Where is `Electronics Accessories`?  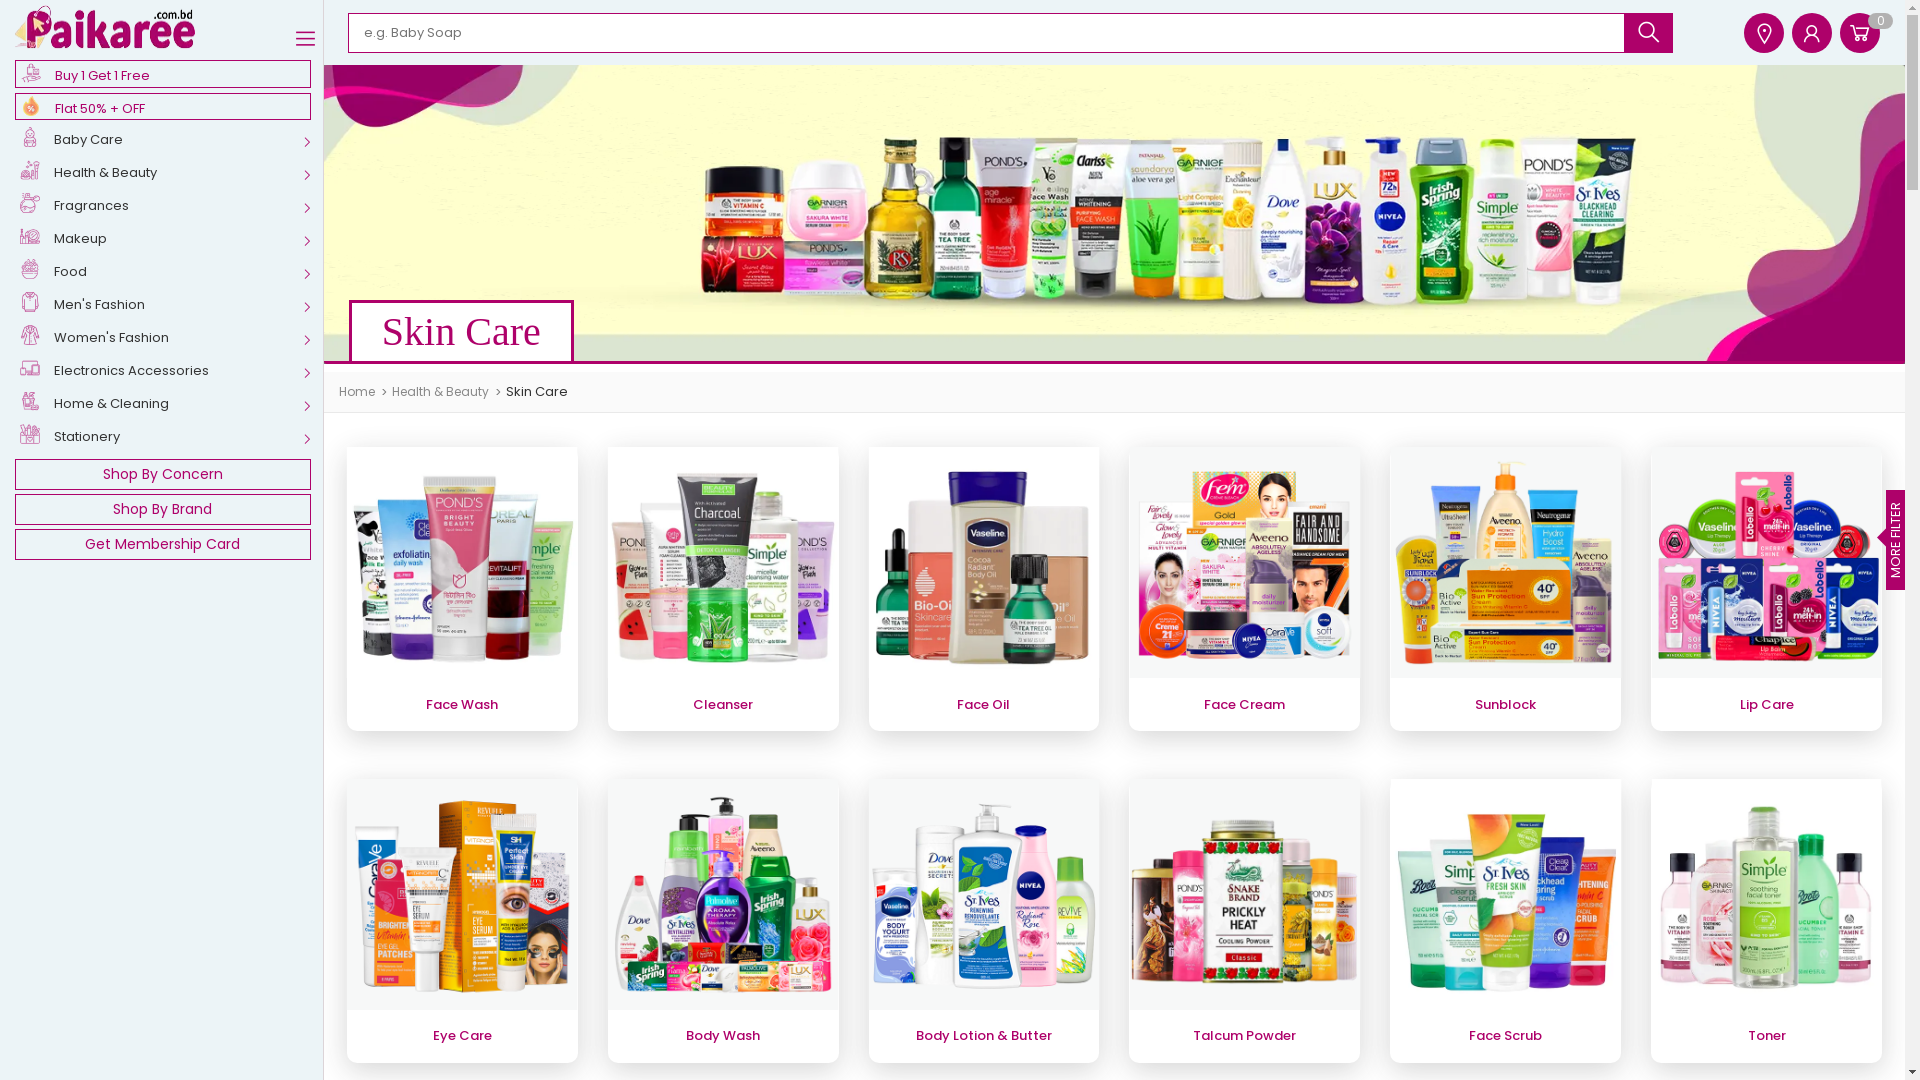 Electronics Accessories is located at coordinates (169, 372).